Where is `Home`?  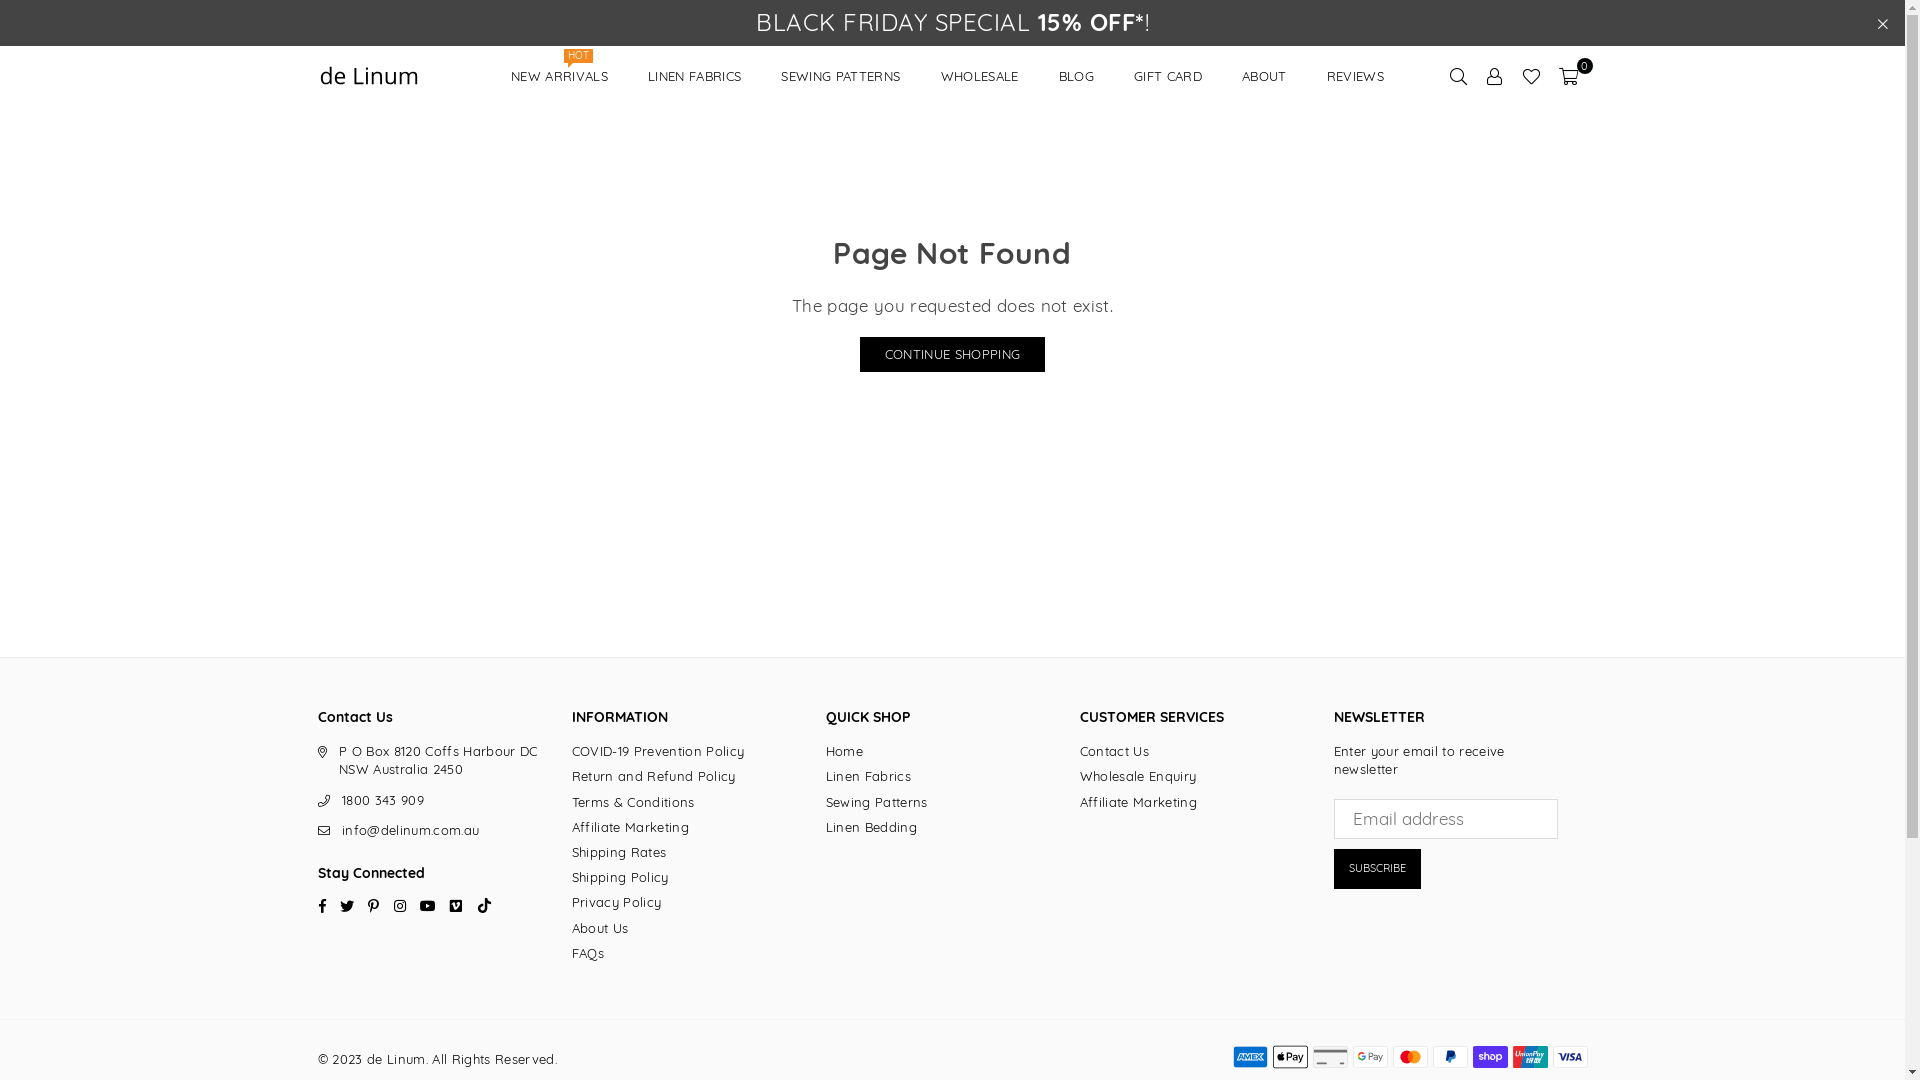
Home is located at coordinates (844, 750).